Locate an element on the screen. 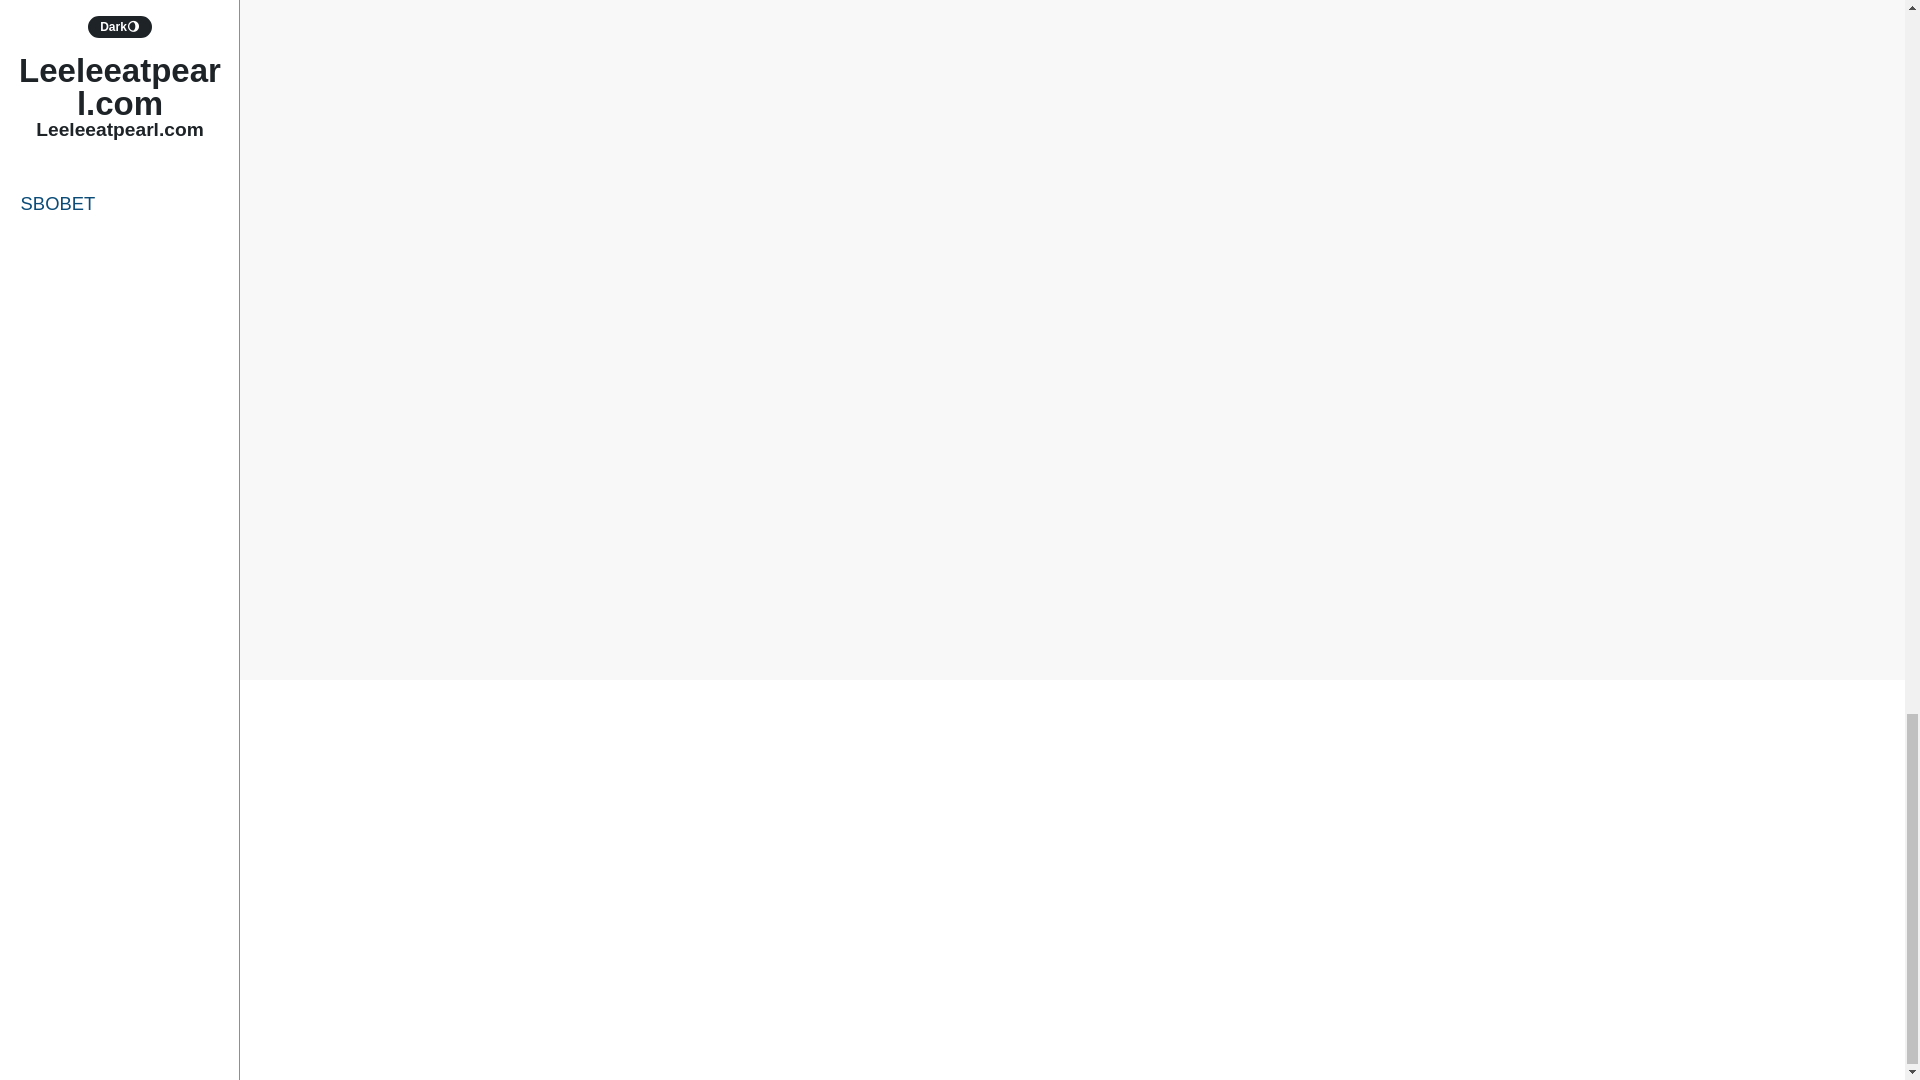 This screenshot has height=1080, width=1920. keluaran sdy live is located at coordinates (1248, 584).